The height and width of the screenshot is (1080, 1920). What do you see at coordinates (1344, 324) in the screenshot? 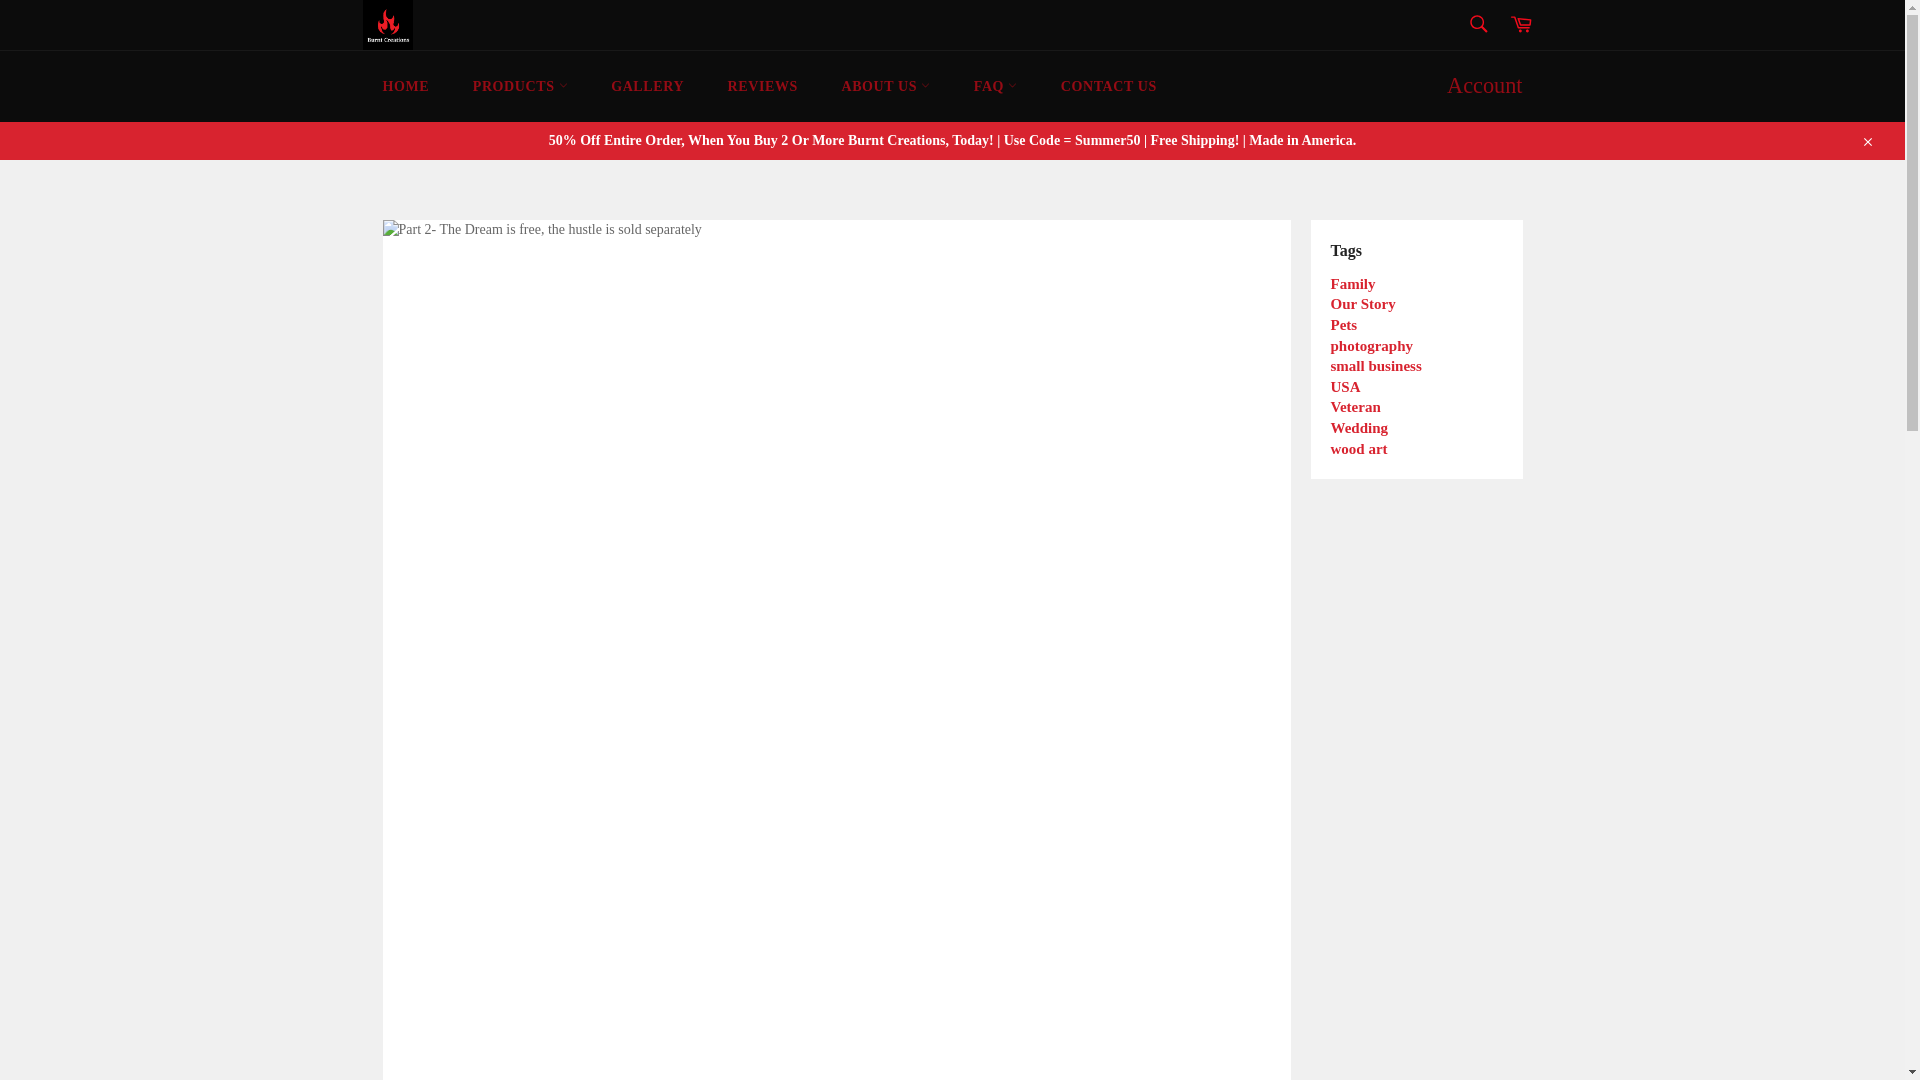
I see `Show articles tagged Pets` at bounding box center [1344, 324].